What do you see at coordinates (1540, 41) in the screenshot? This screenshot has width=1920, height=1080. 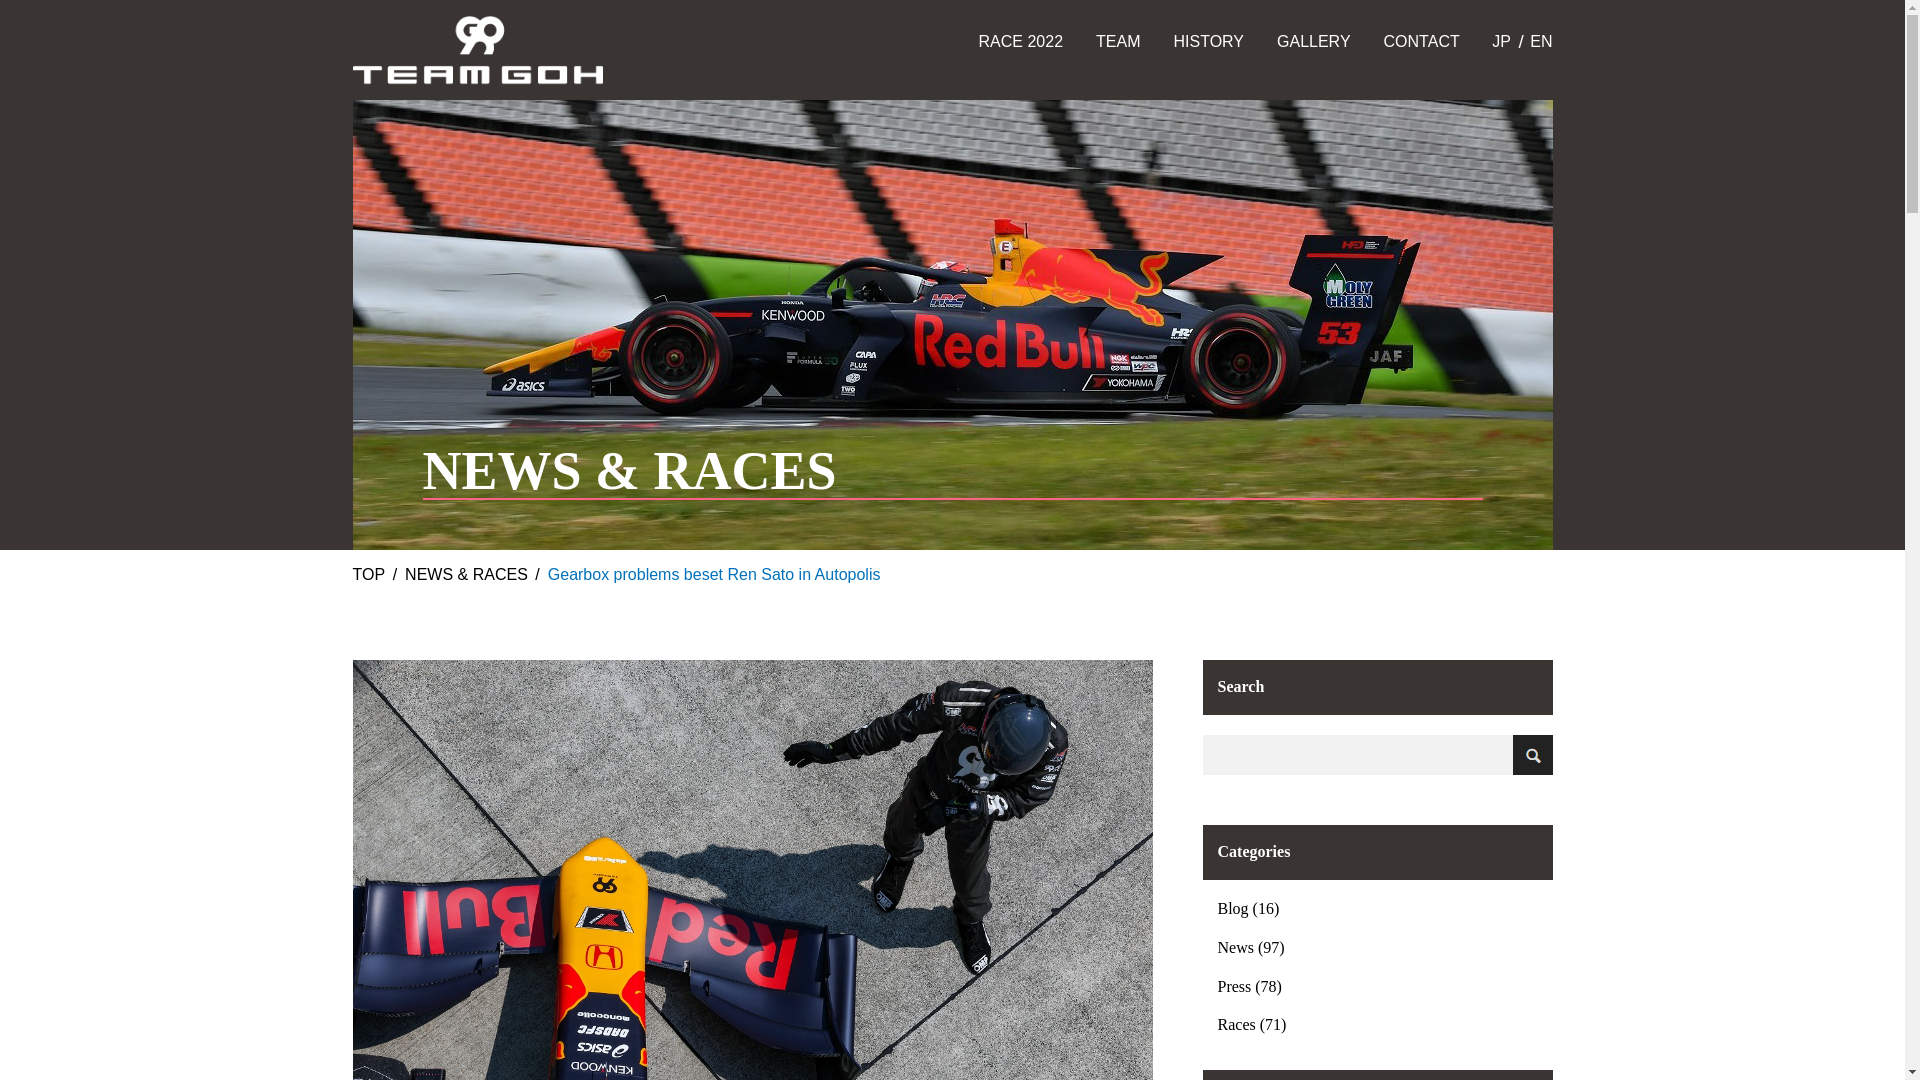 I see ` EN` at bounding box center [1540, 41].